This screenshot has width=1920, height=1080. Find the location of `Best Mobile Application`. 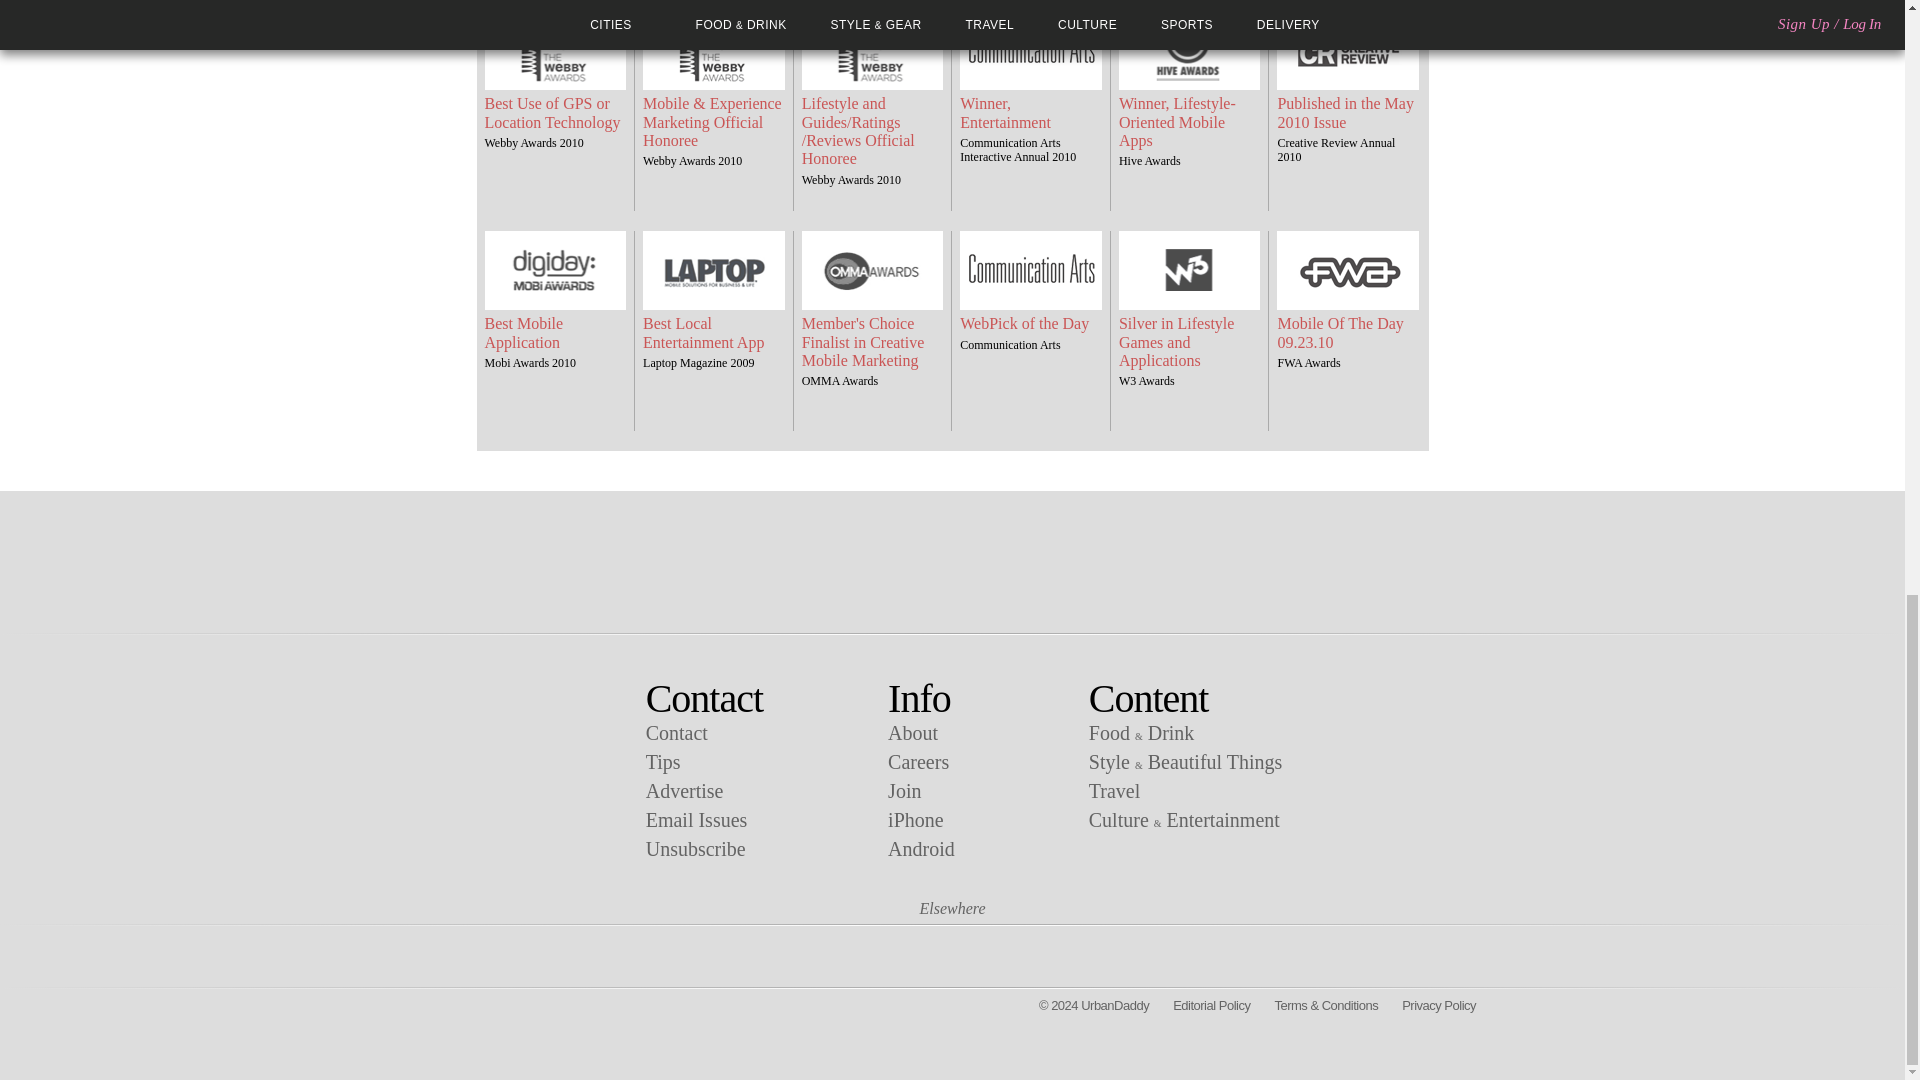

Best Mobile Application is located at coordinates (554, 334).